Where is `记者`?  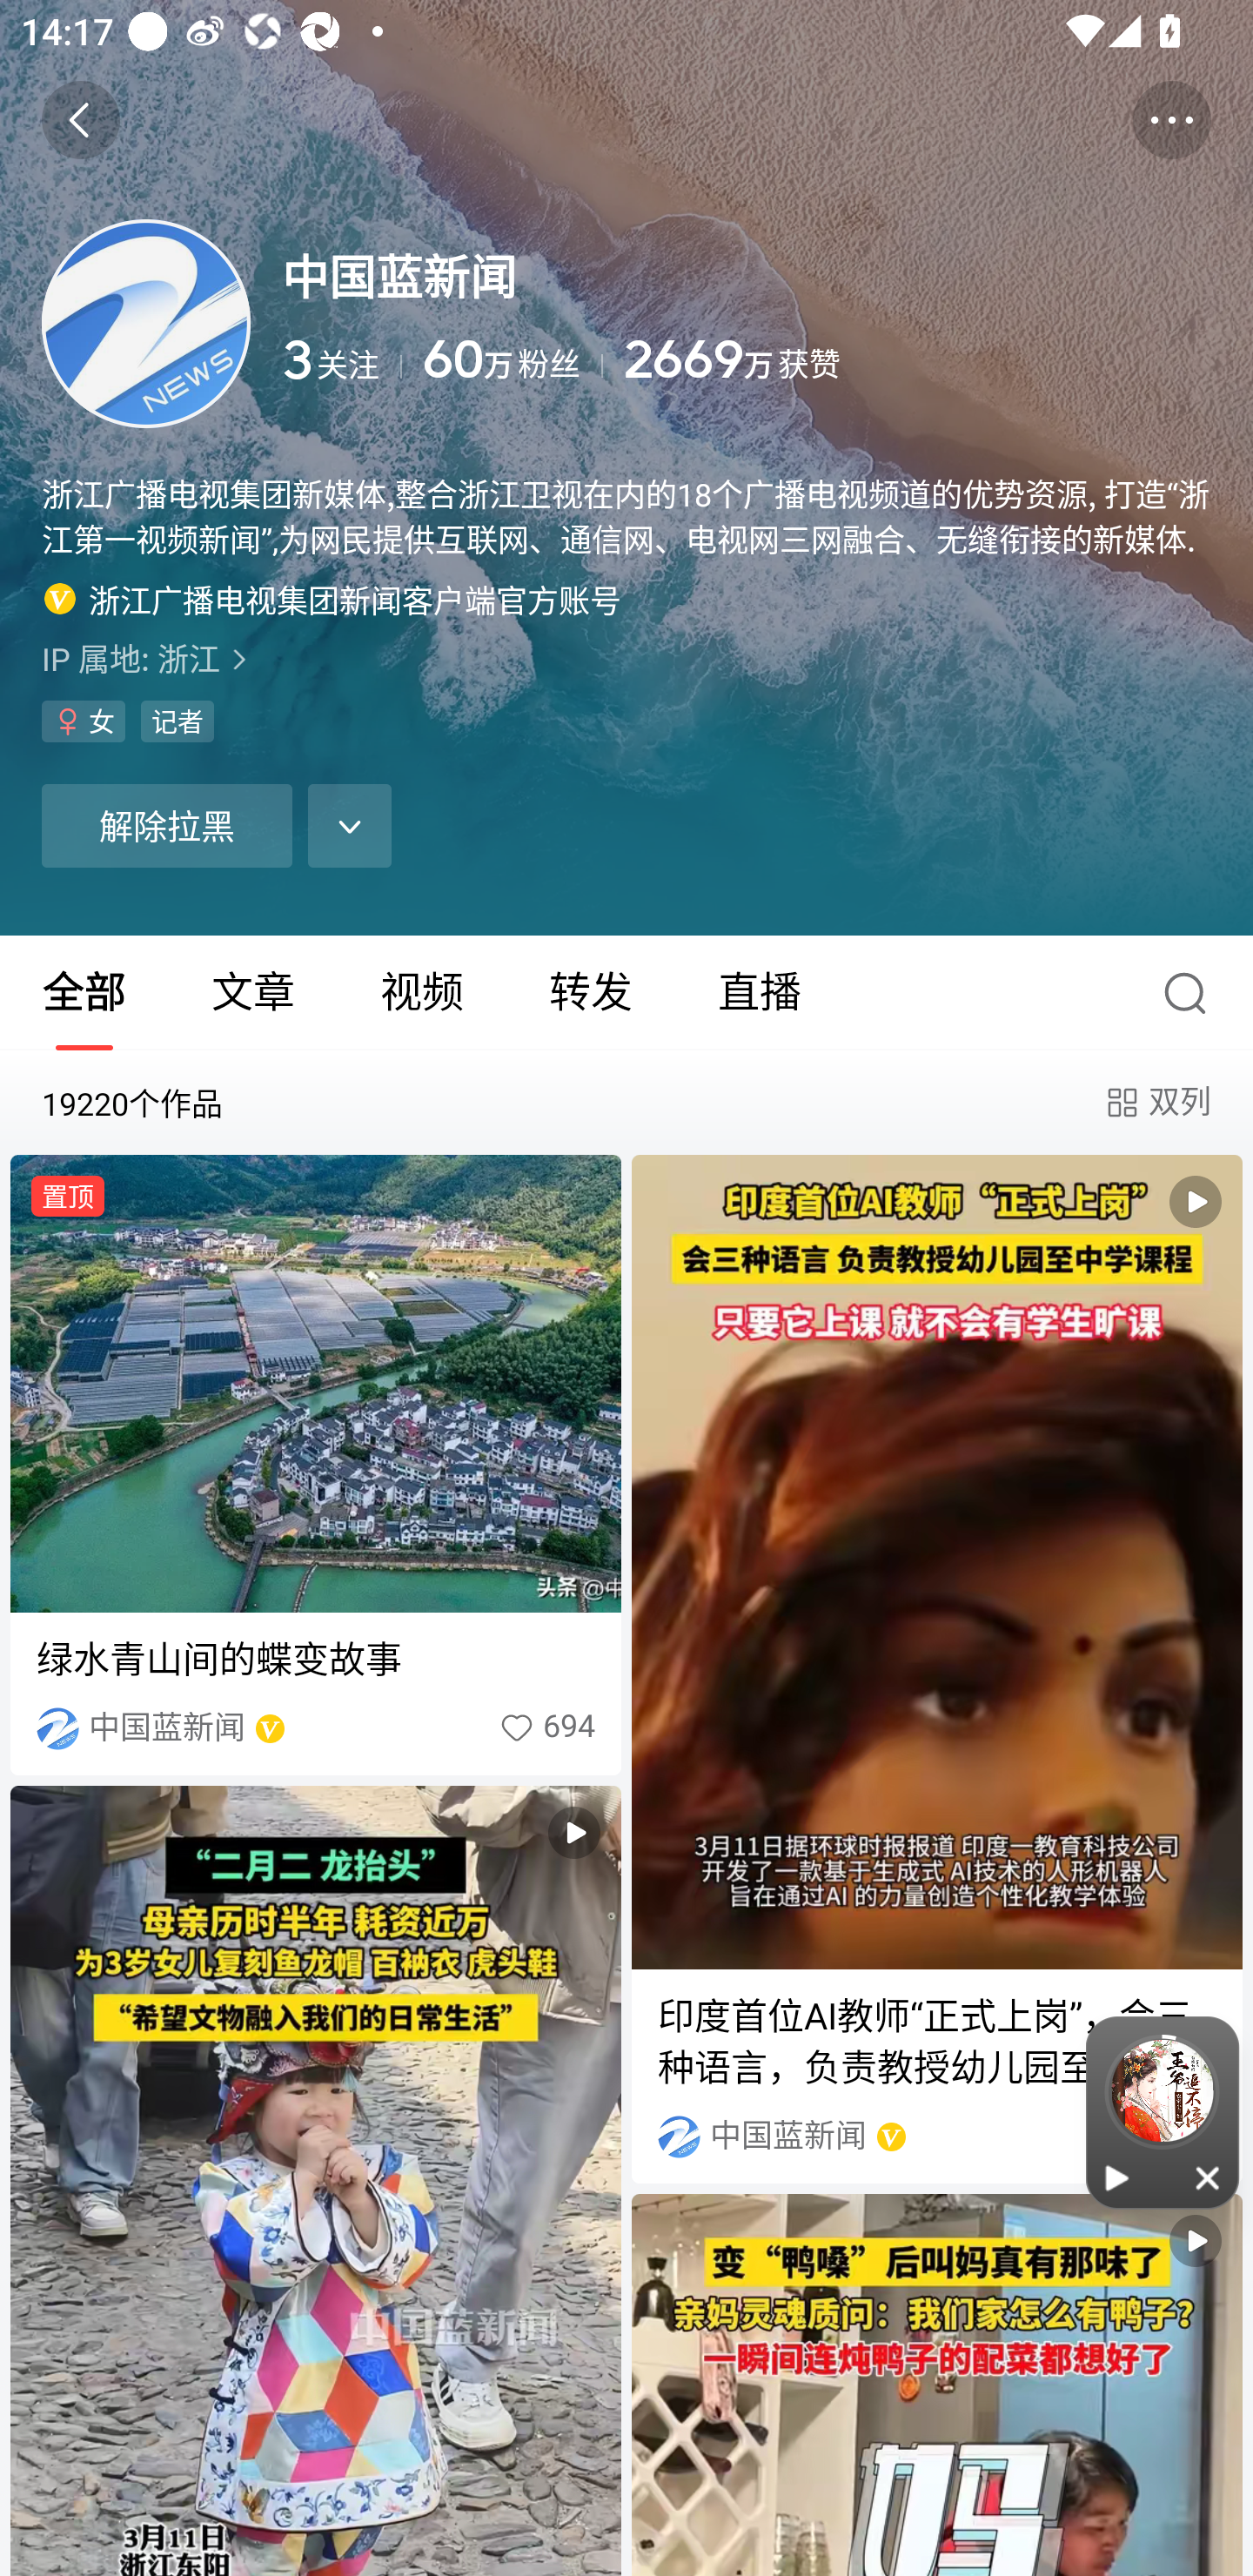
记者 is located at coordinates (178, 721).